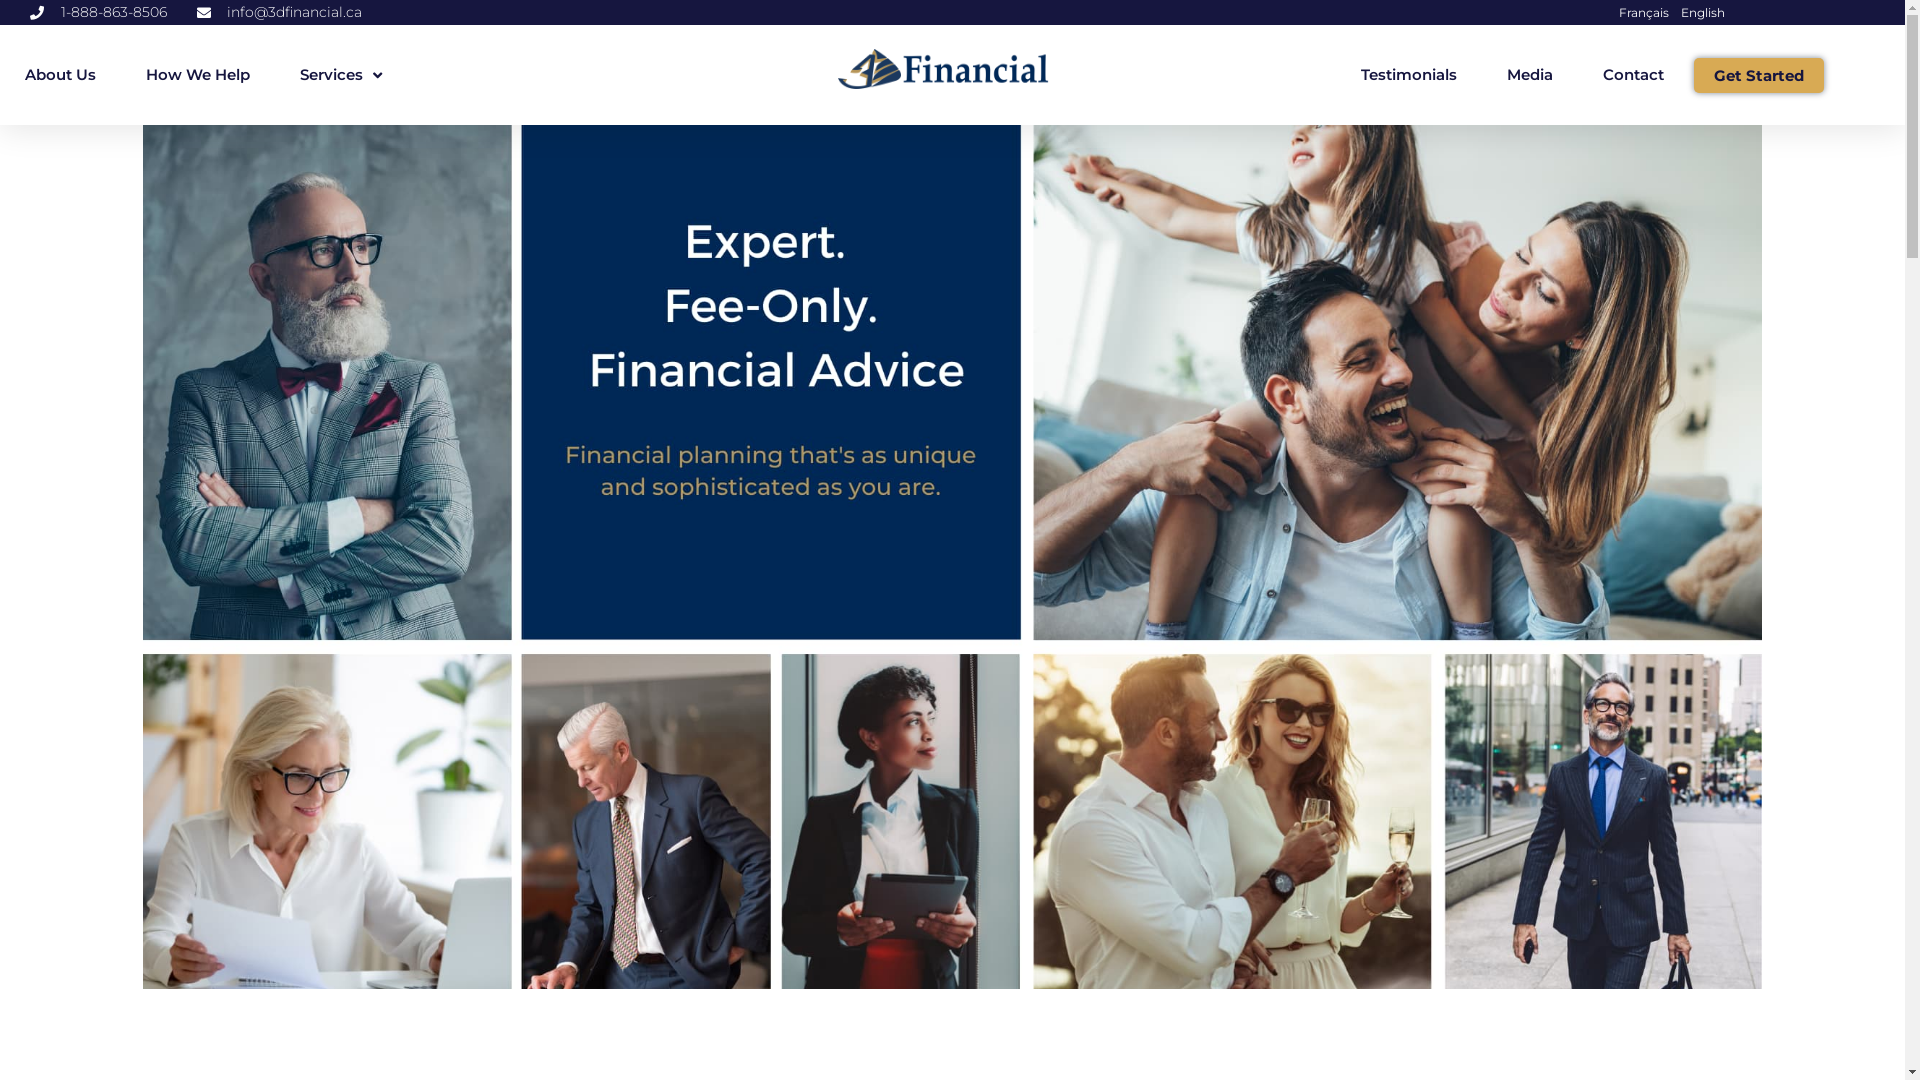  What do you see at coordinates (98, 12) in the screenshot?
I see `1-888-863-8506` at bounding box center [98, 12].